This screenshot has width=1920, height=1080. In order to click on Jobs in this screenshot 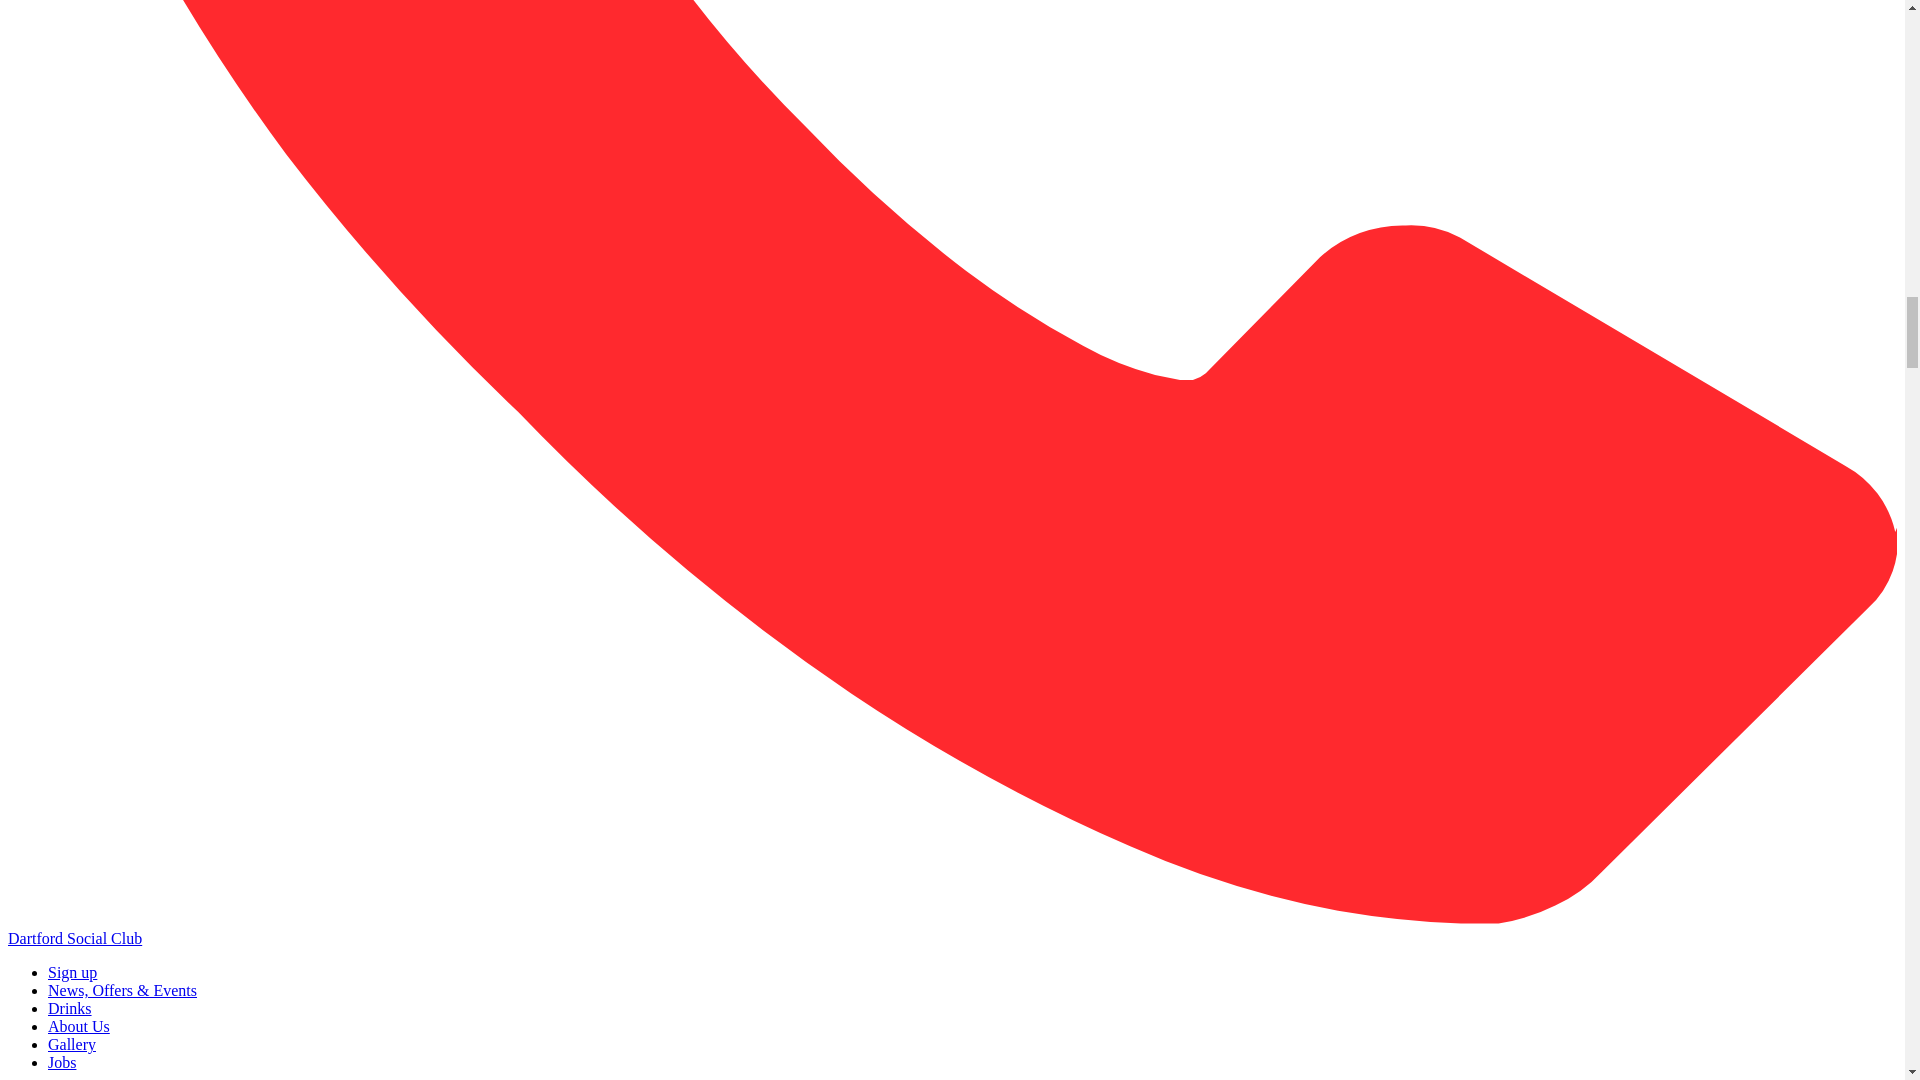, I will do `click(62, 1062)`.